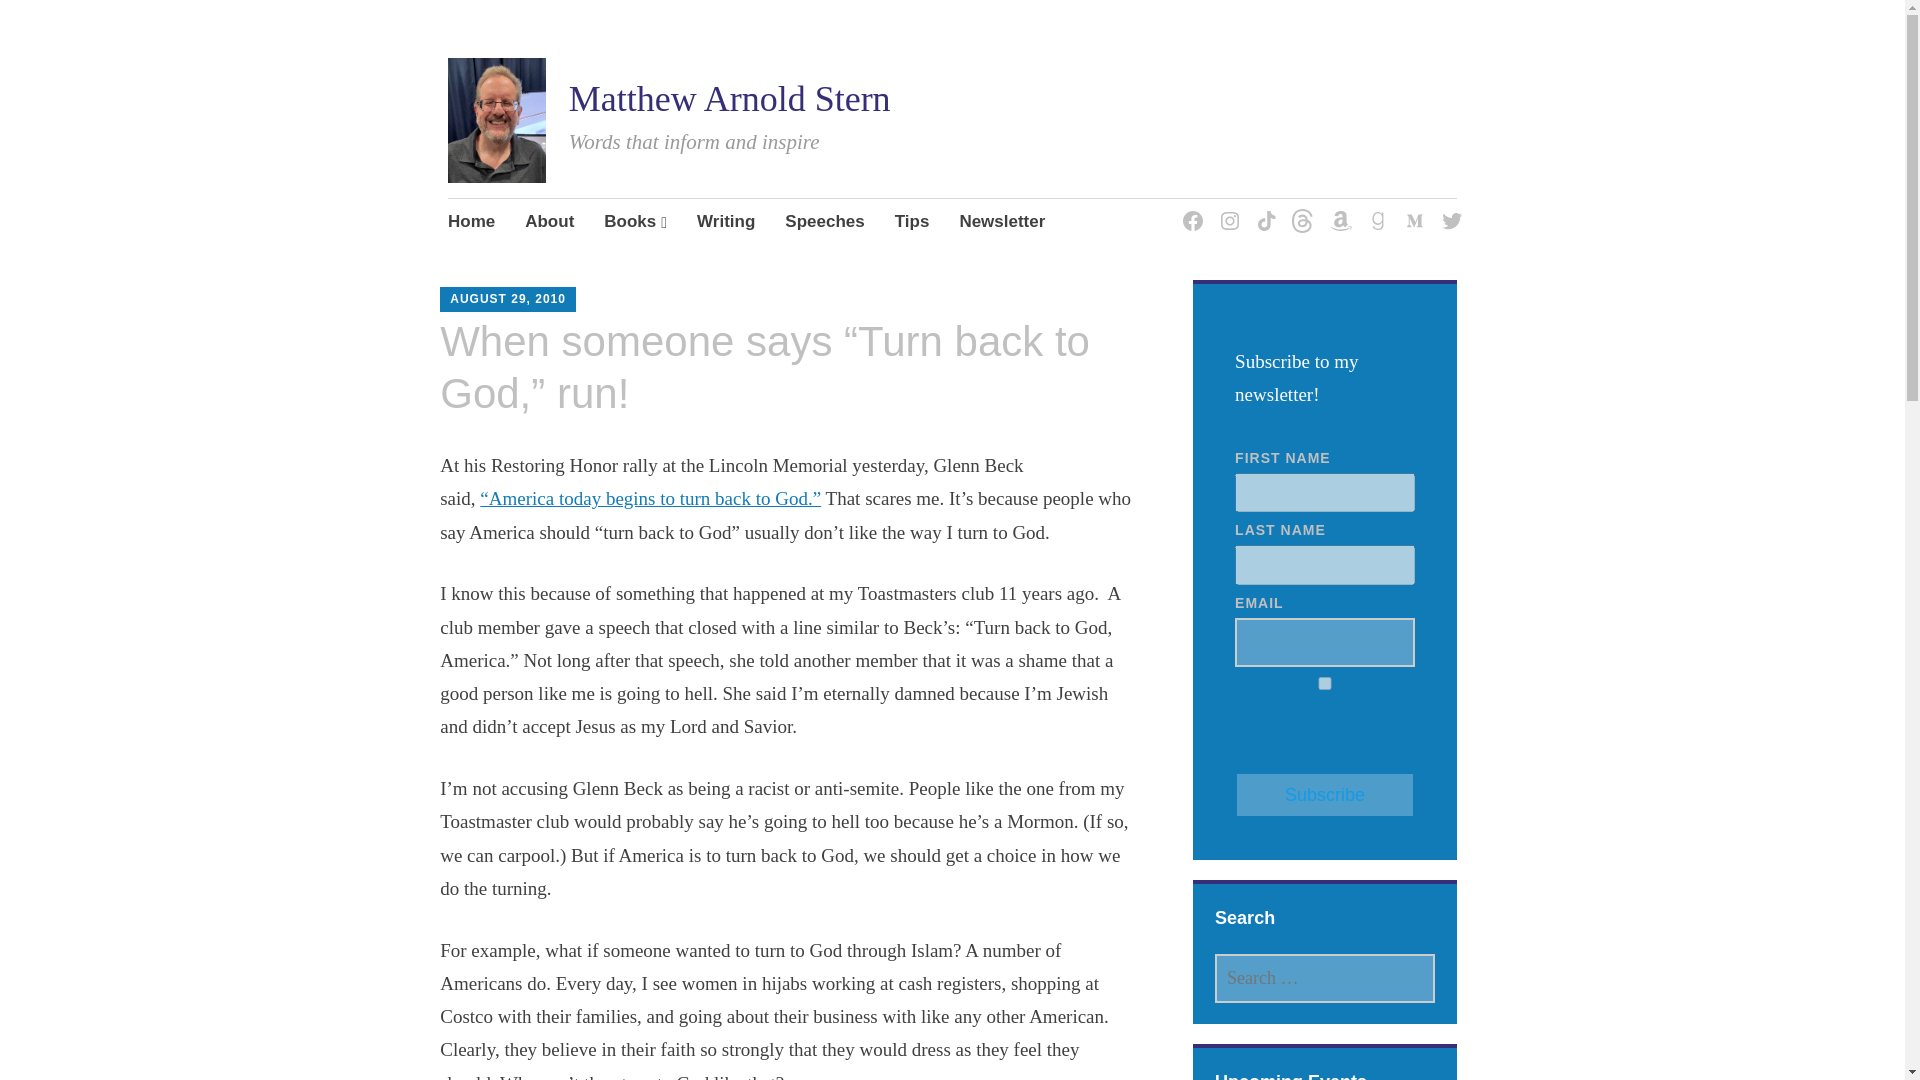 The width and height of the screenshot is (1920, 1080). What do you see at coordinates (1324, 794) in the screenshot?
I see `Subscribe` at bounding box center [1324, 794].